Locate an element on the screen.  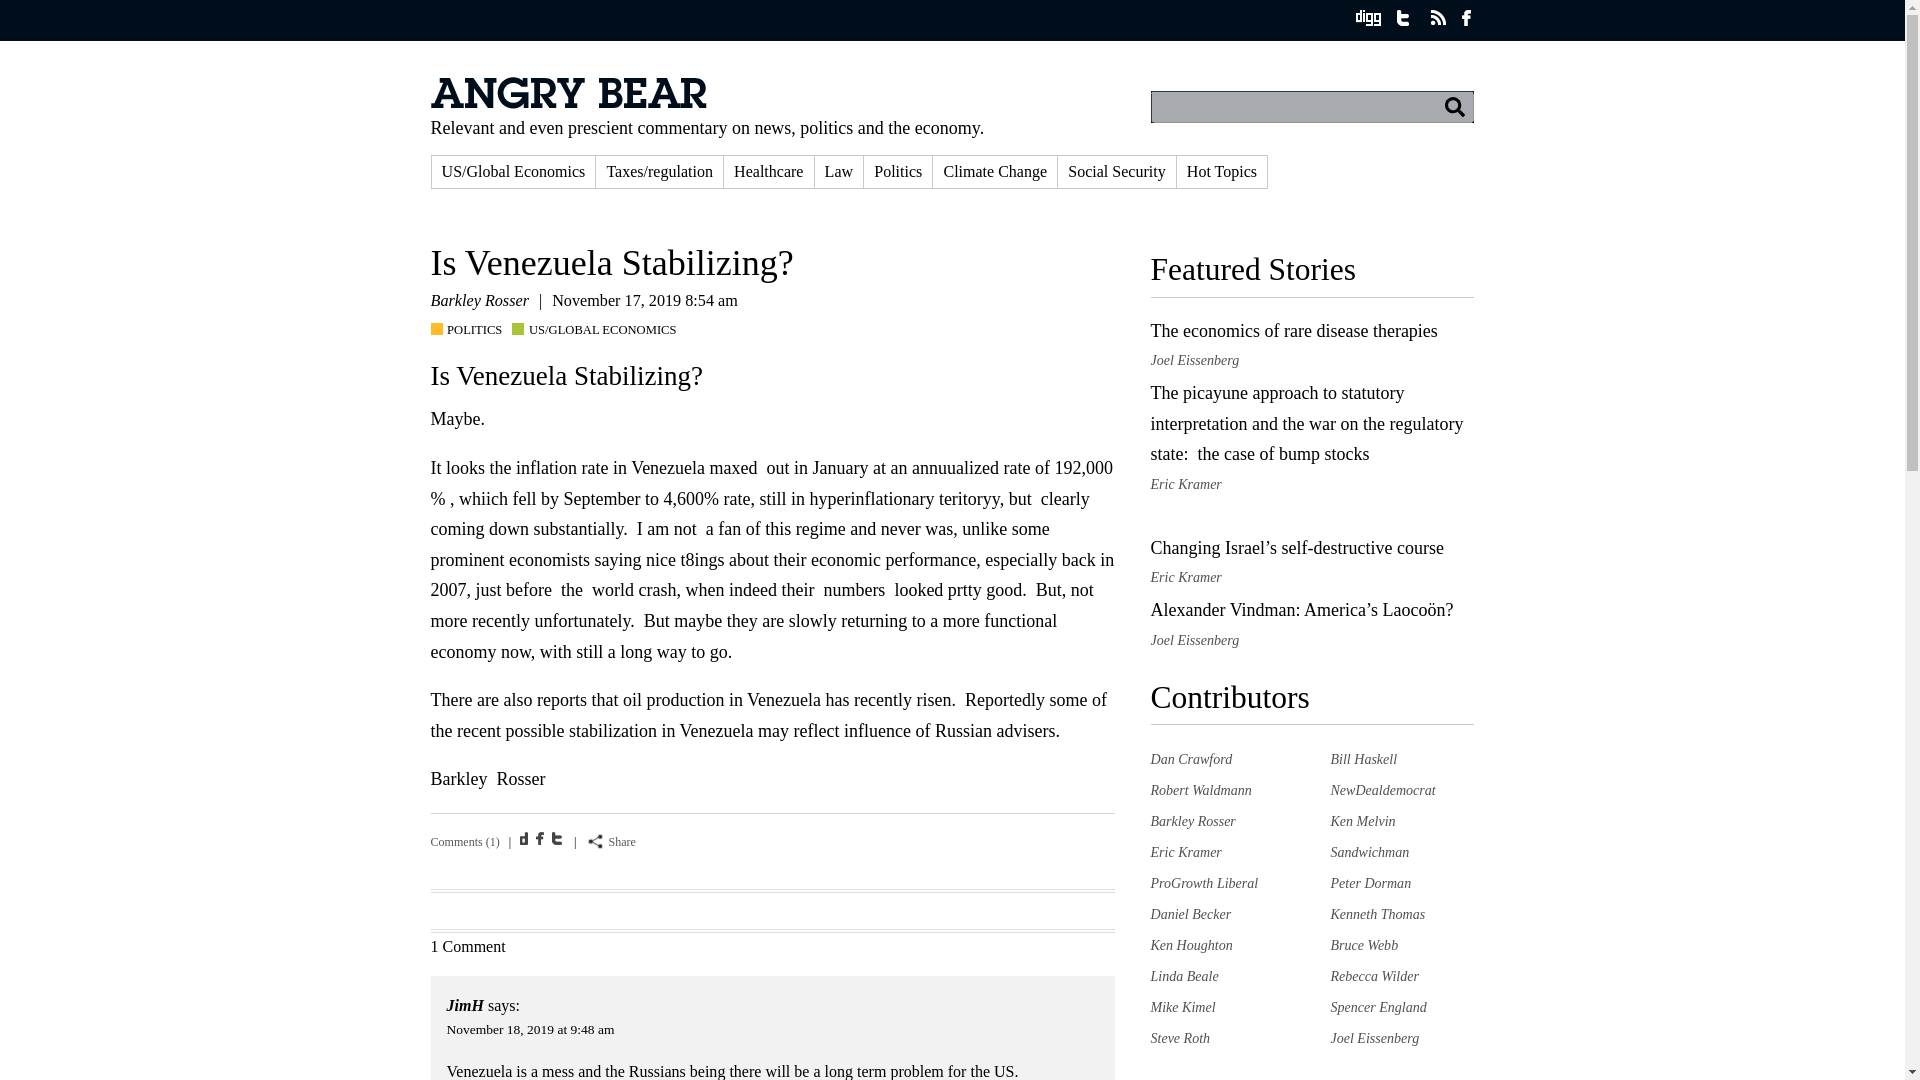
November 18, 2019 at 9:48 am is located at coordinates (530, 1028).